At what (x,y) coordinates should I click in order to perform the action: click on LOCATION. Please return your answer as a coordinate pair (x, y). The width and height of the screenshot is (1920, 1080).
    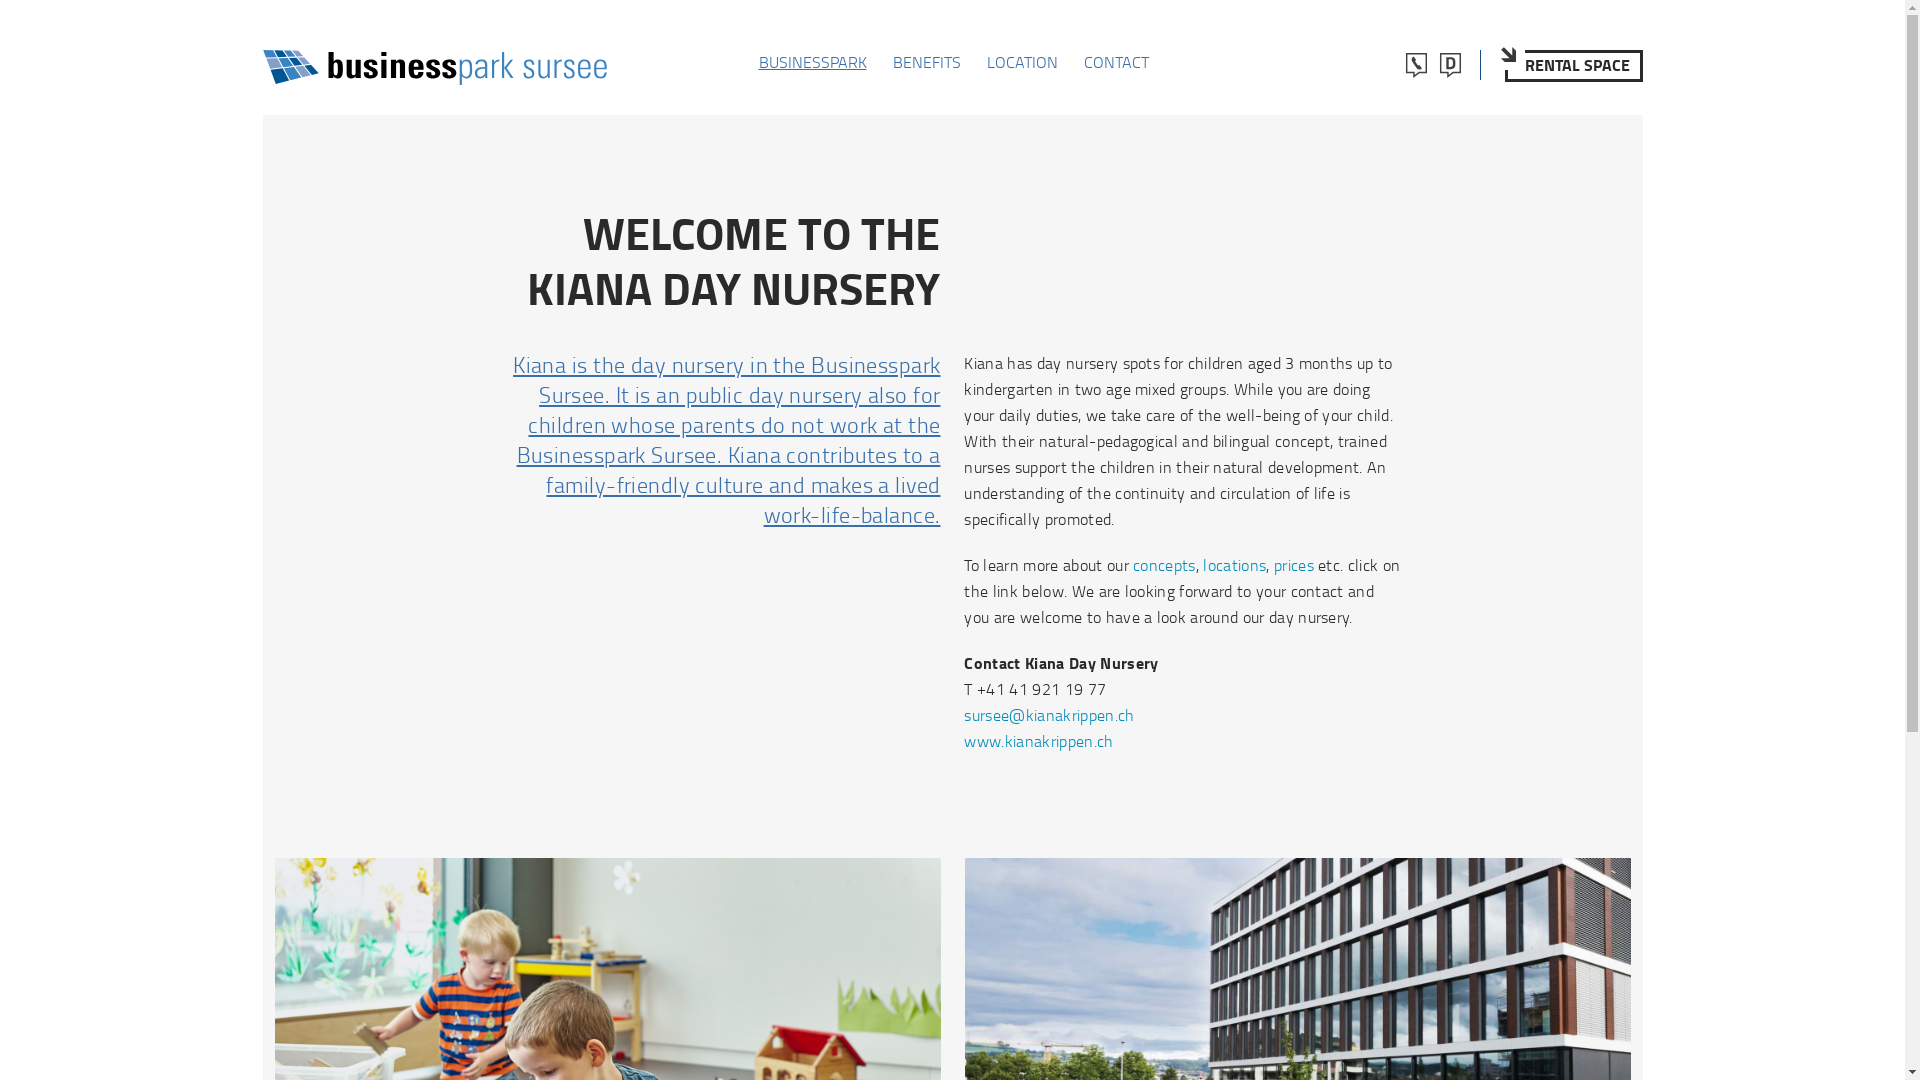
    Looking at the image, I should click on (1022, 62).